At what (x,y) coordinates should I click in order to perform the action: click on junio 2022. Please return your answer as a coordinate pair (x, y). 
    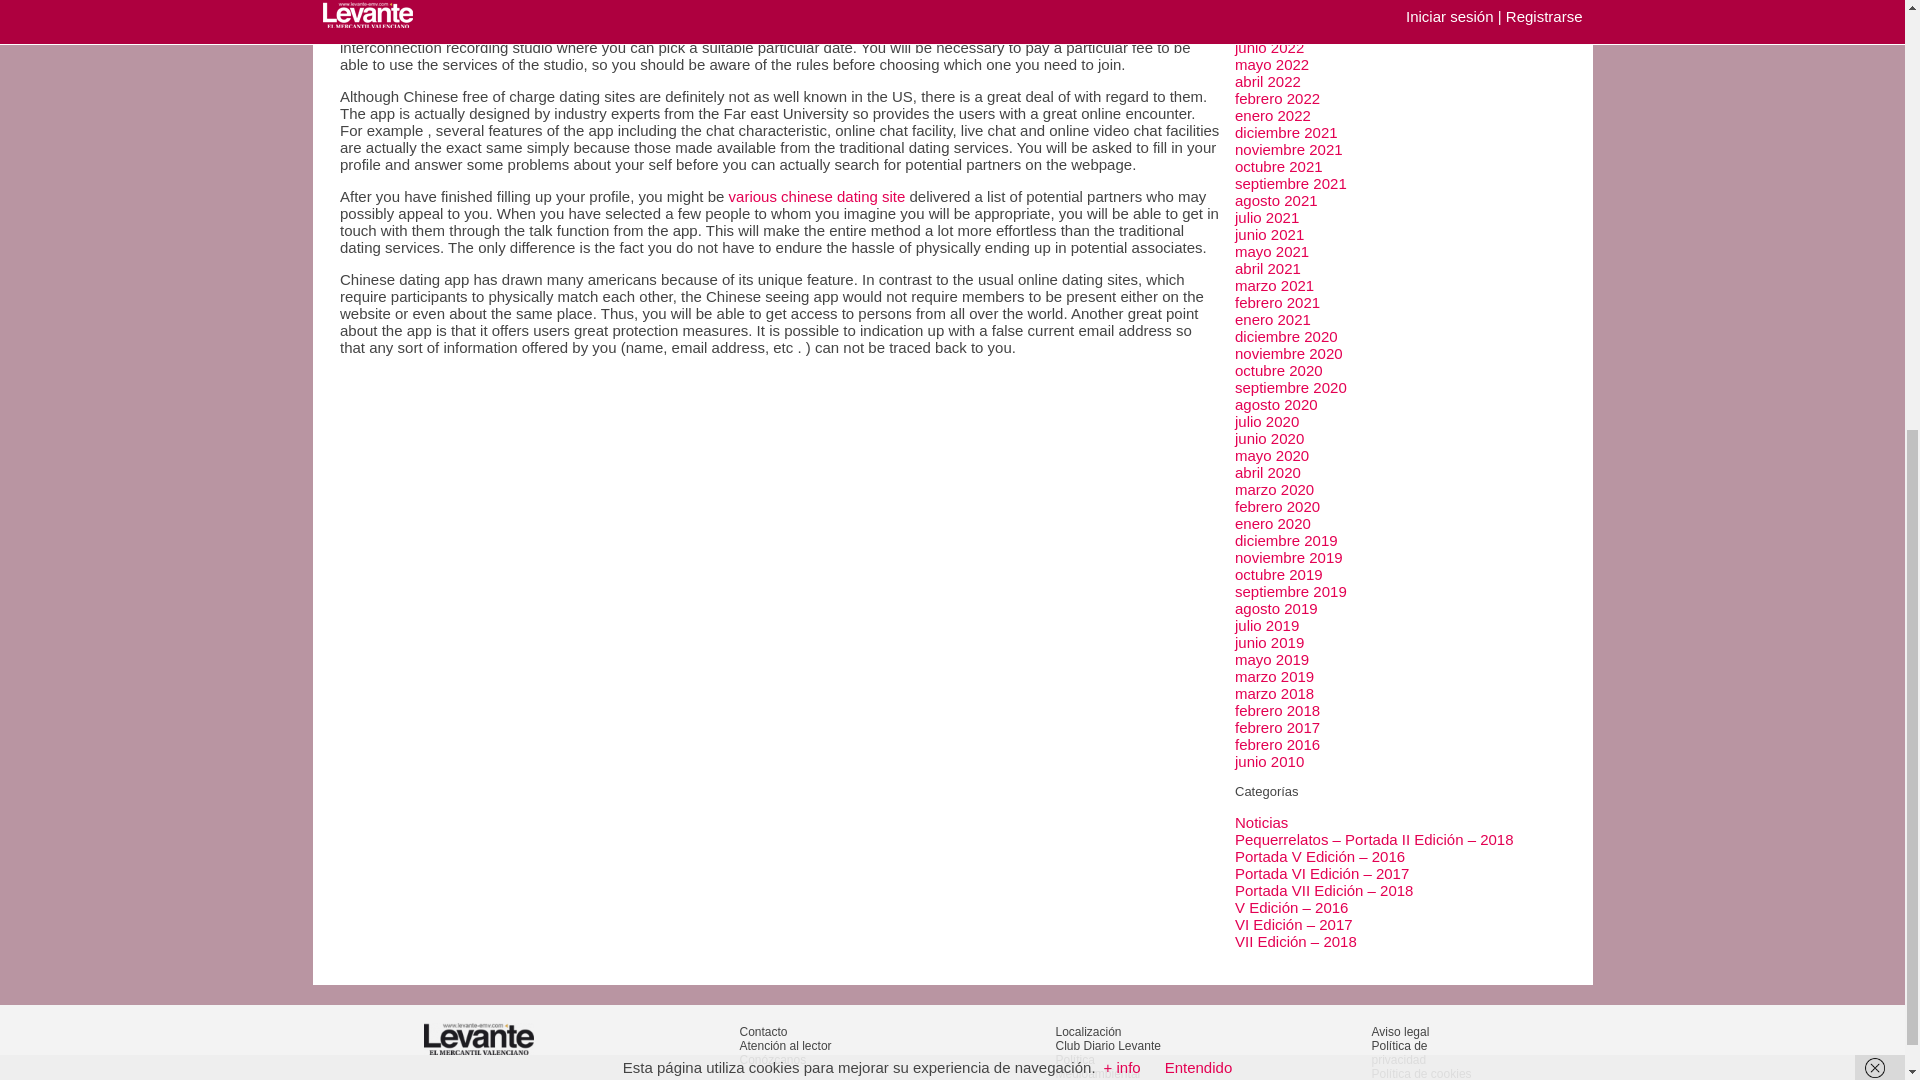
    Looking at the image, I should click on (1268, 47).